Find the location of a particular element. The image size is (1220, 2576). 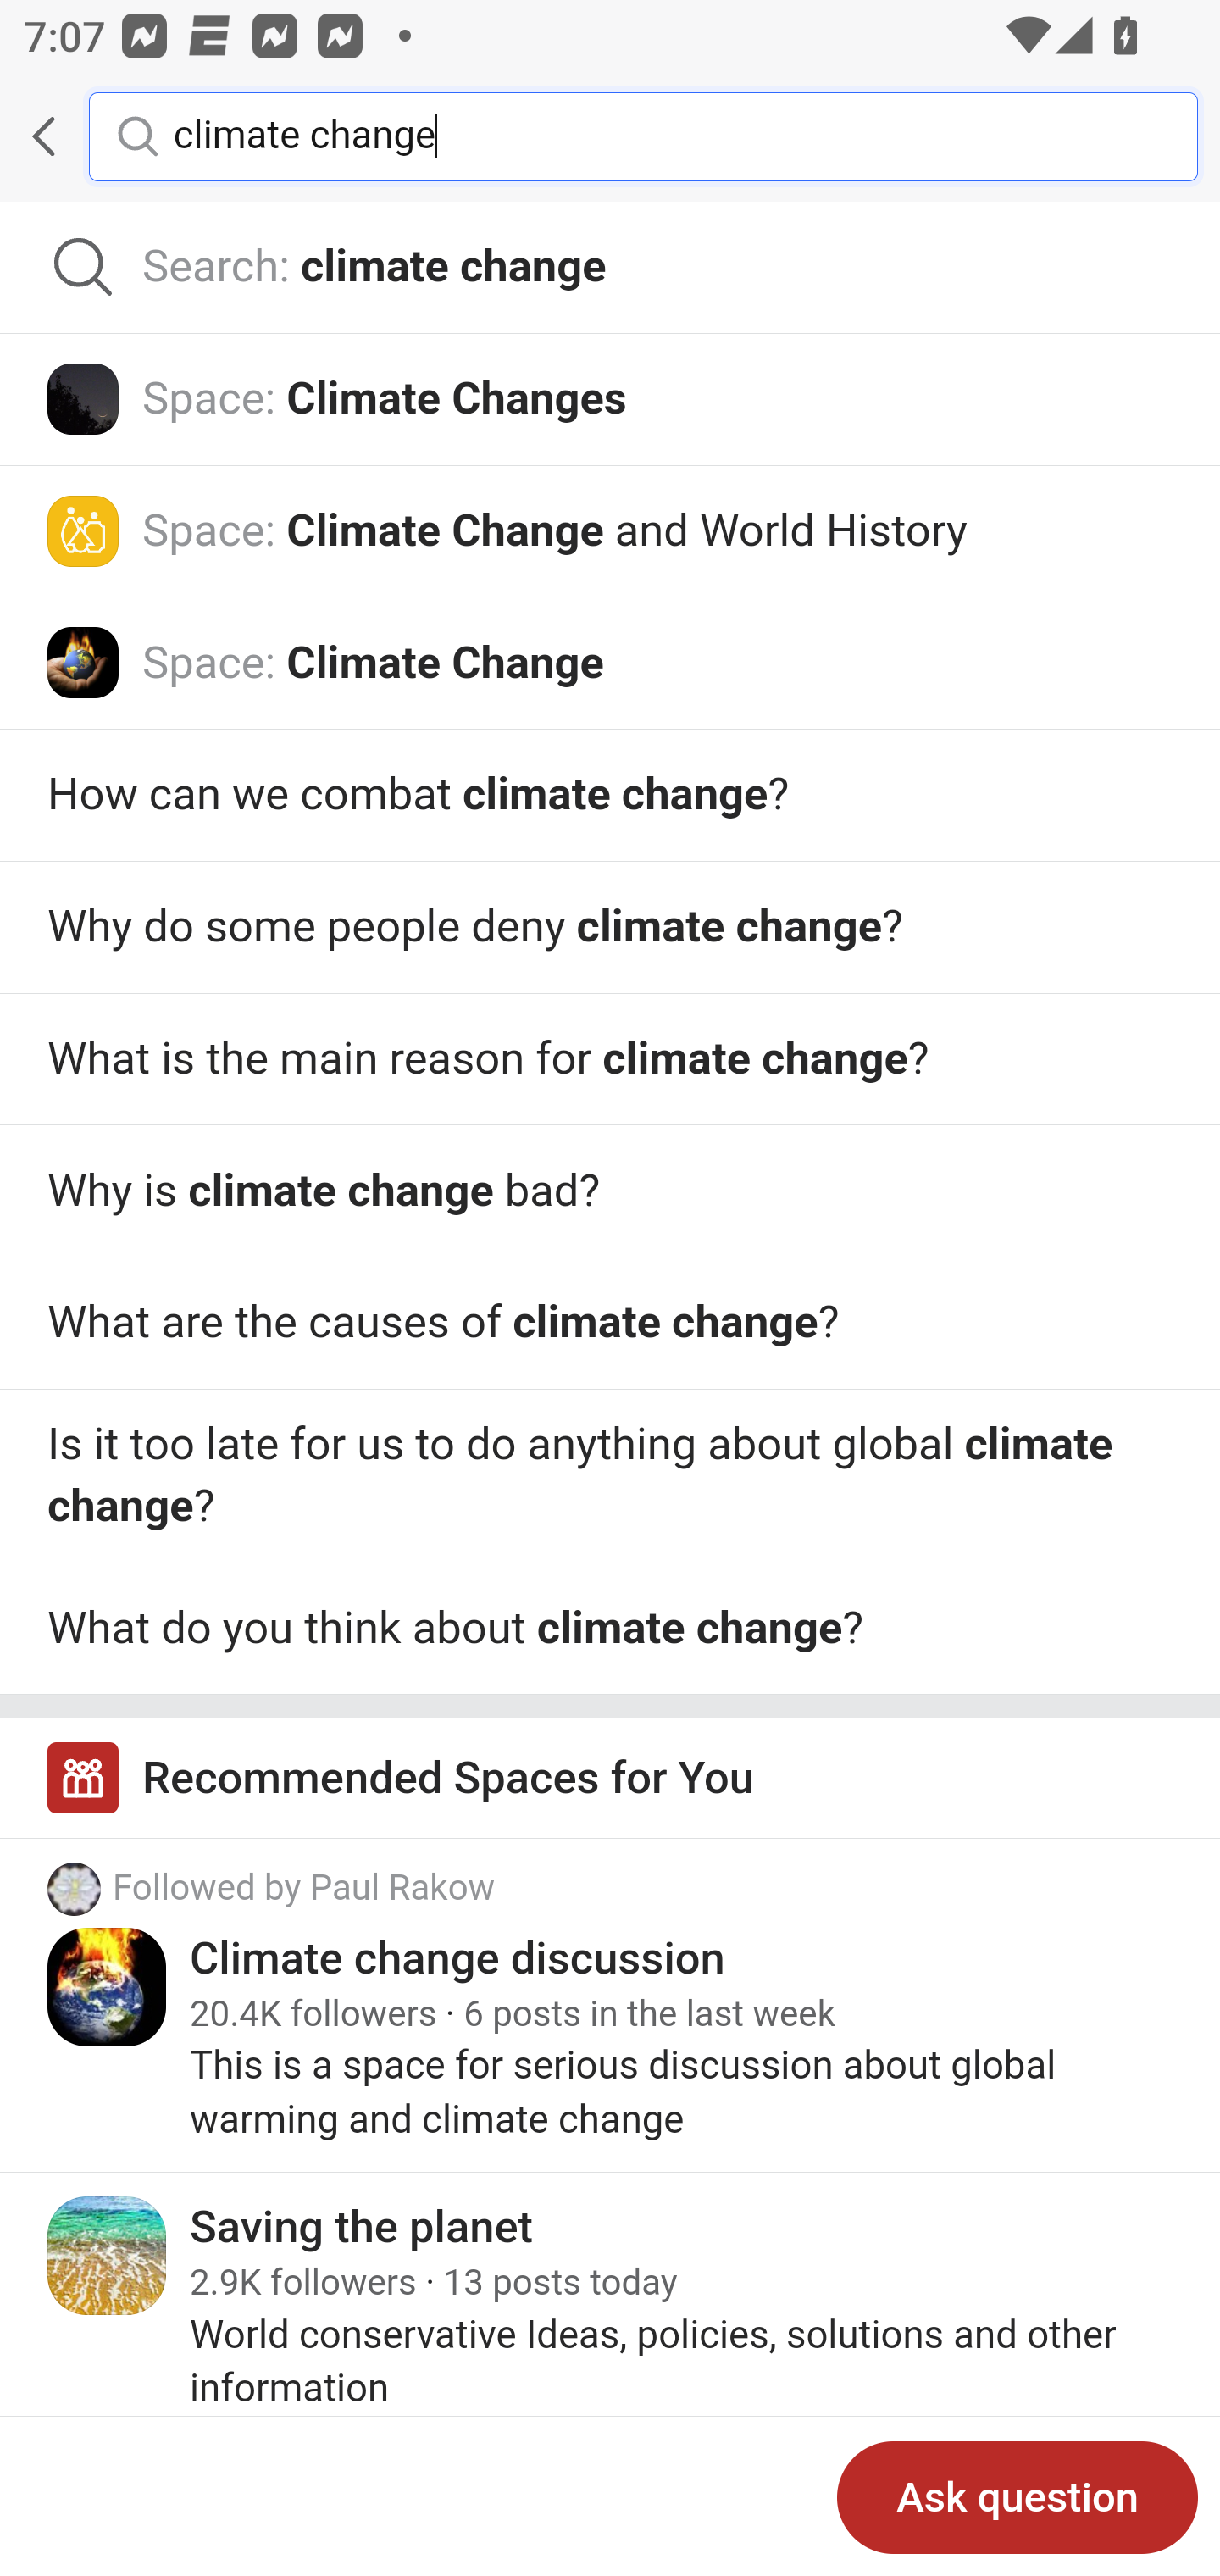

Icon for Climate Change and World History is located at coordinates (83, 530).